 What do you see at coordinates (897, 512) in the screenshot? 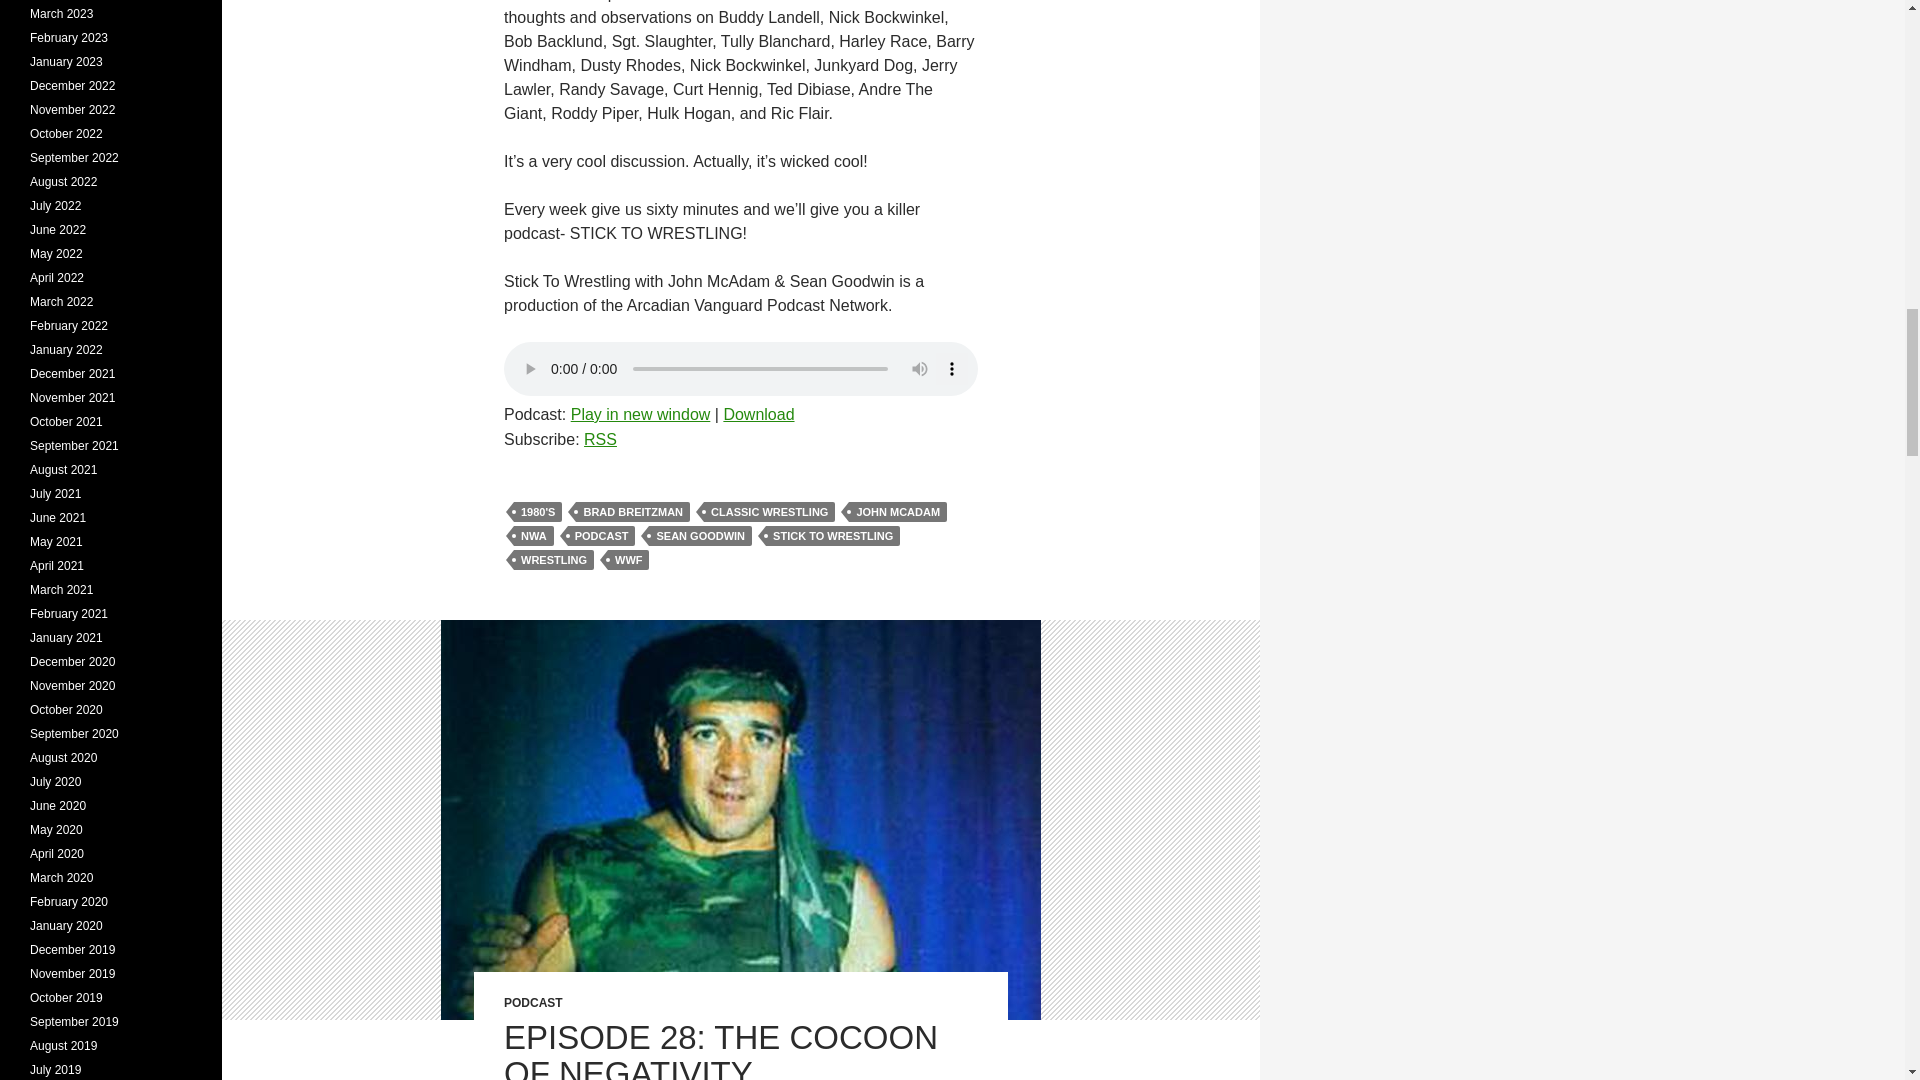
I see `JOHN MCADAM` at bounding box center [897, 512].